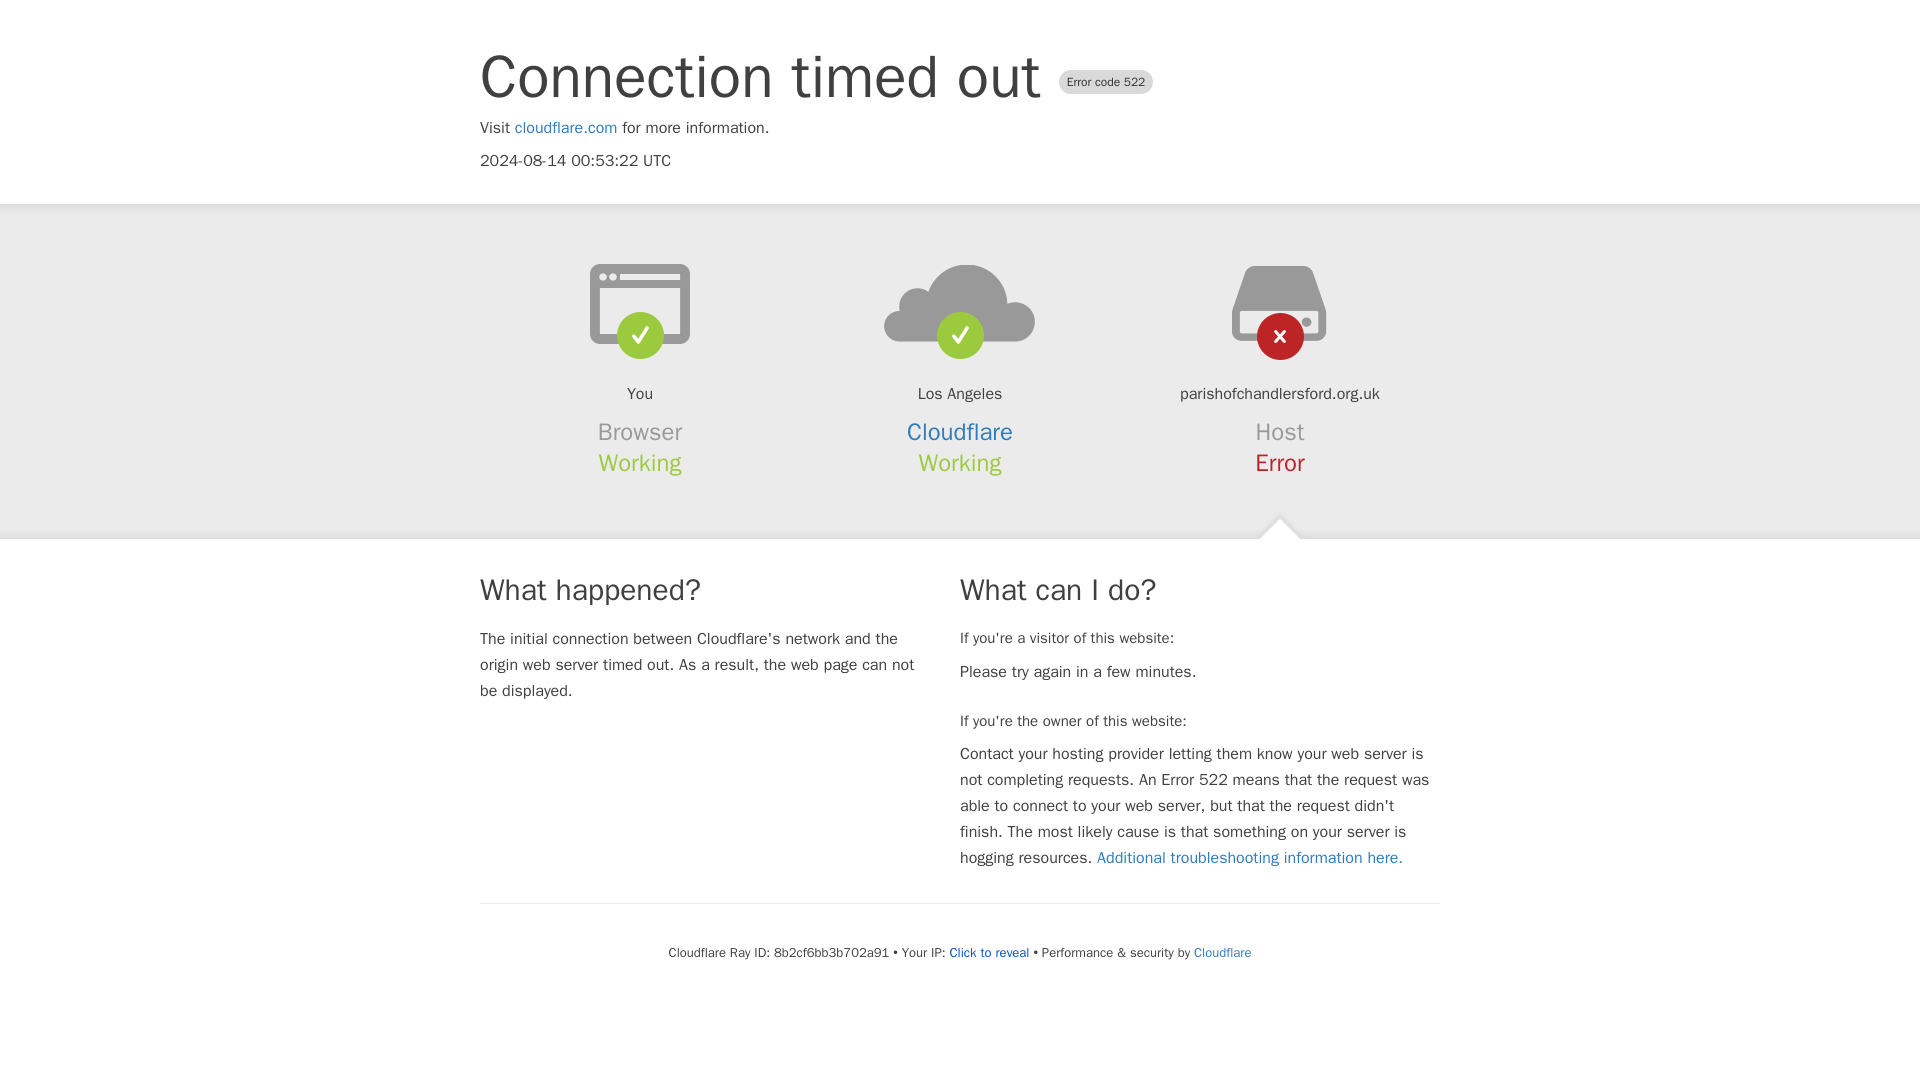 This screenshot has height=1080, width=1920. Describe the element at coordinates (1222, 952) in the screenshot. I see `Cloudflare` at that location.